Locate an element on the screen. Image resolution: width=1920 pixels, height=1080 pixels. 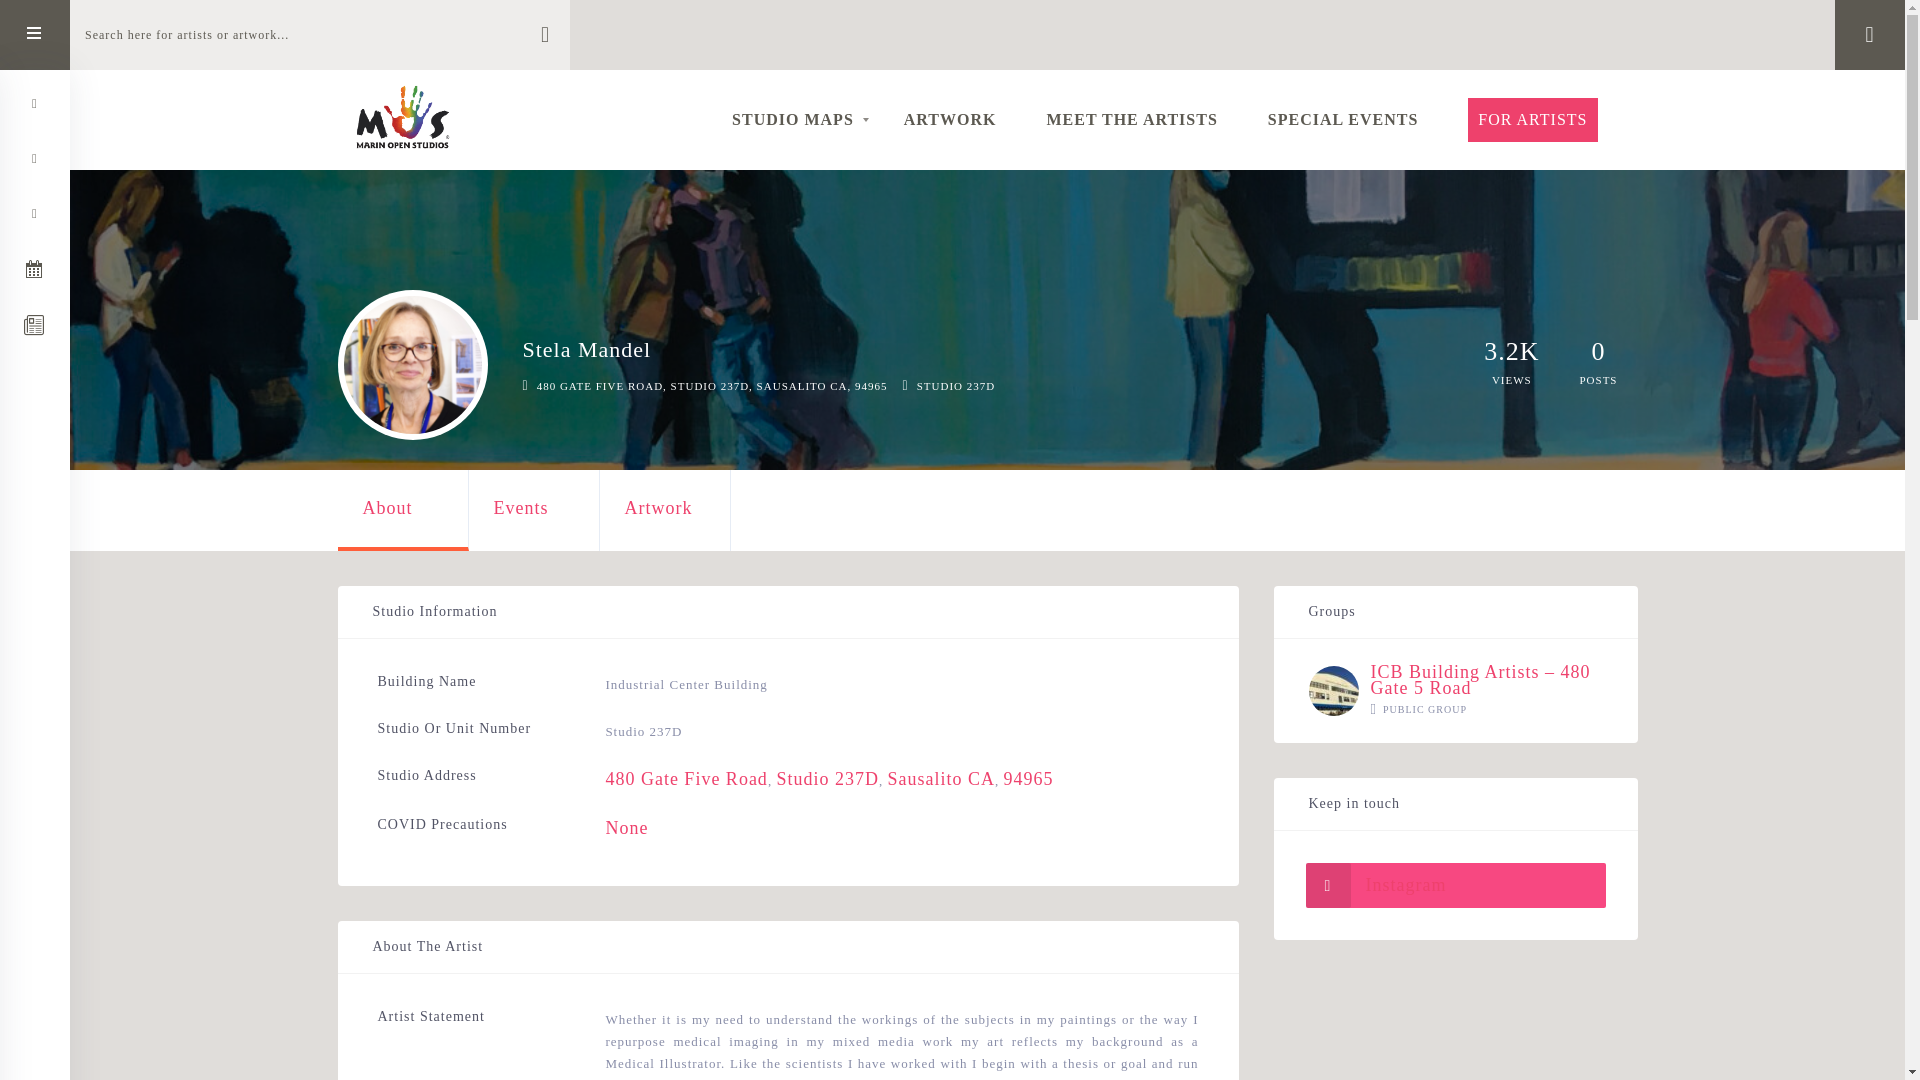
STUDIO MAPS is located at coordinates (790, 120).